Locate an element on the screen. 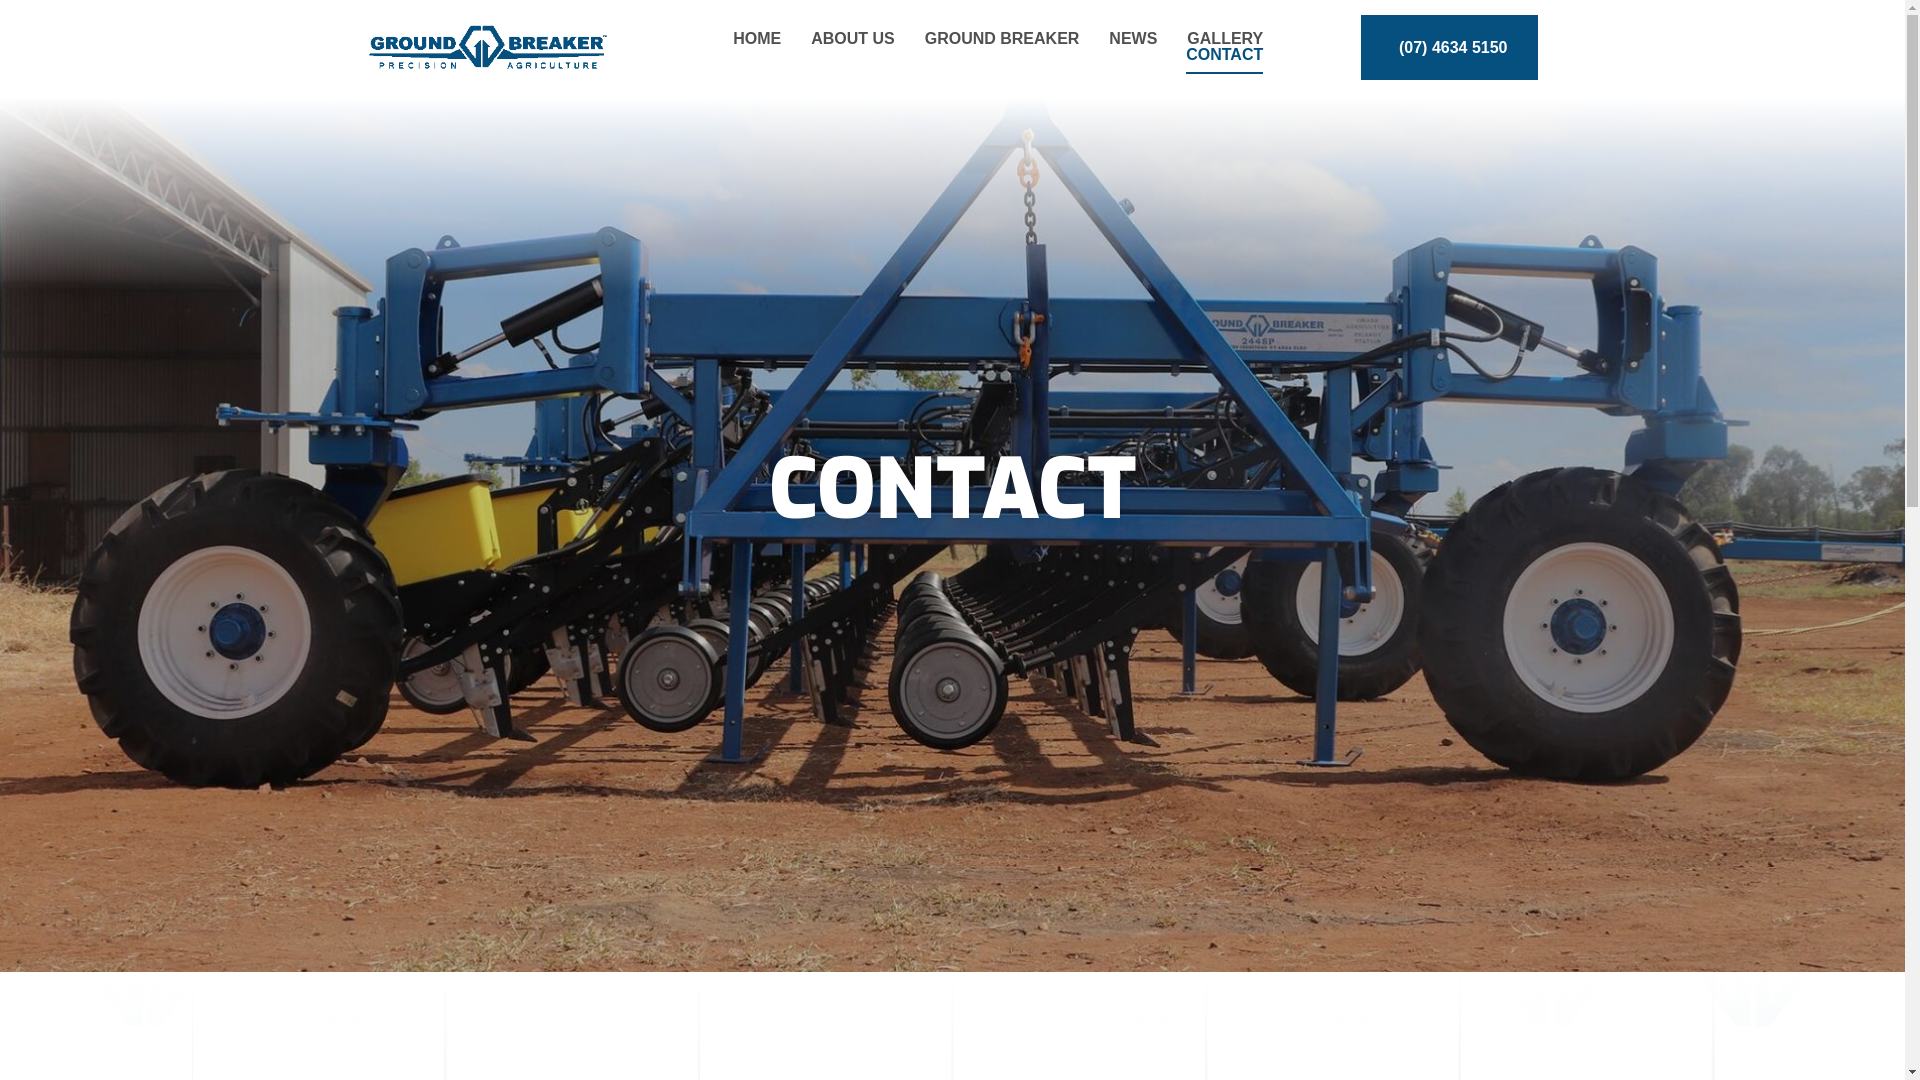  CONTACT is located at coordinates (1224, 55).